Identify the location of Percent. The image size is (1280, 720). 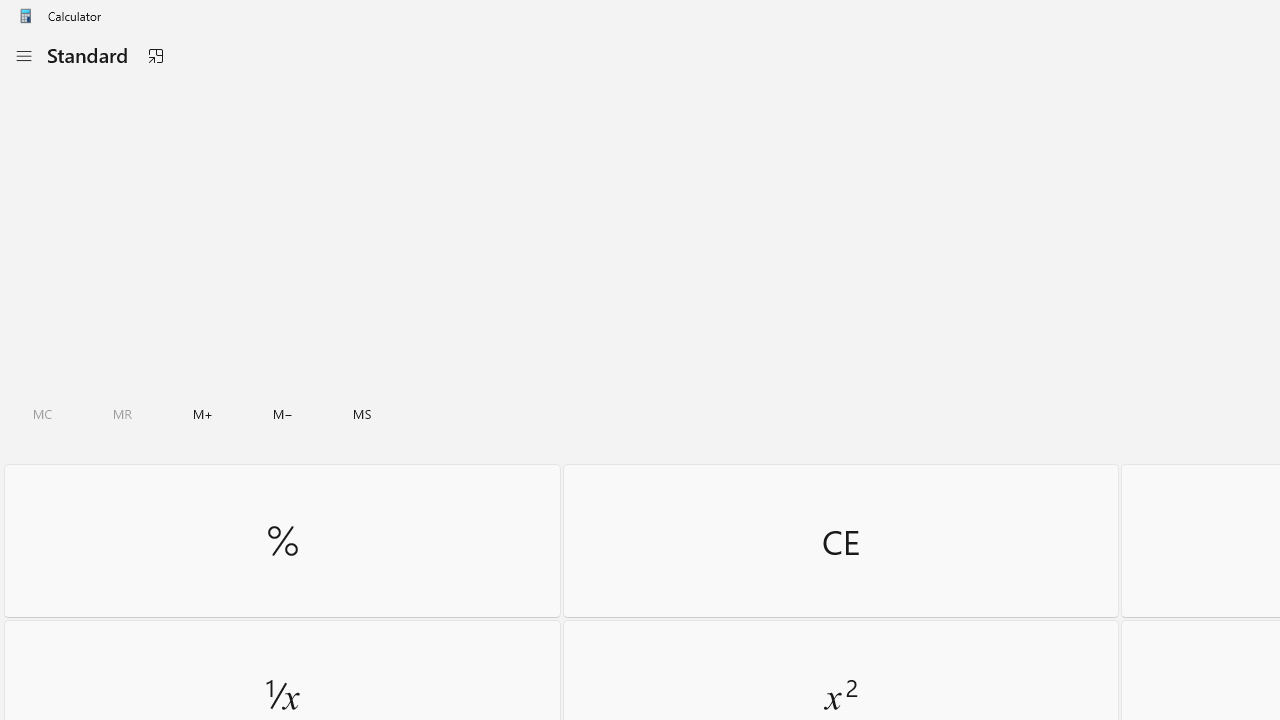
(282, 540).